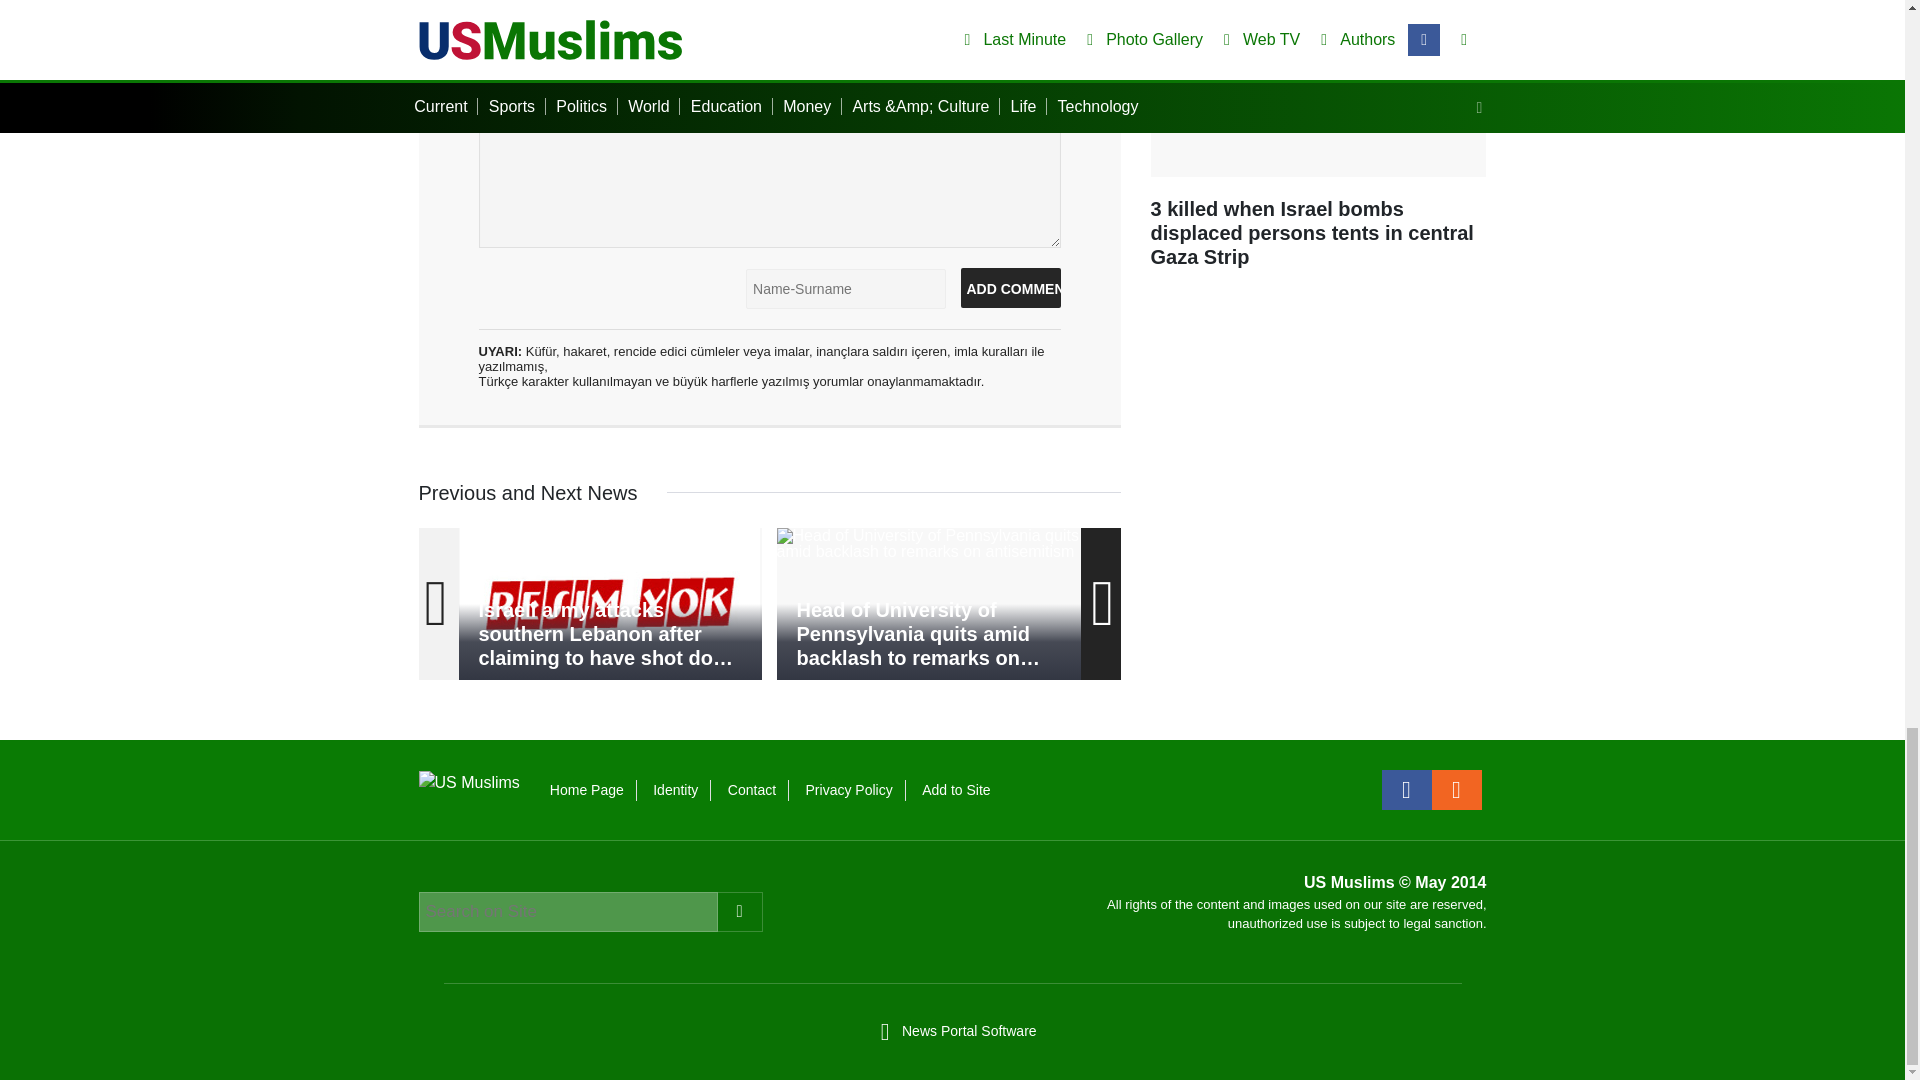 This screenshot has height=1080, width=1920. I want to click on ADD COMMENT, so click(1010, 287).